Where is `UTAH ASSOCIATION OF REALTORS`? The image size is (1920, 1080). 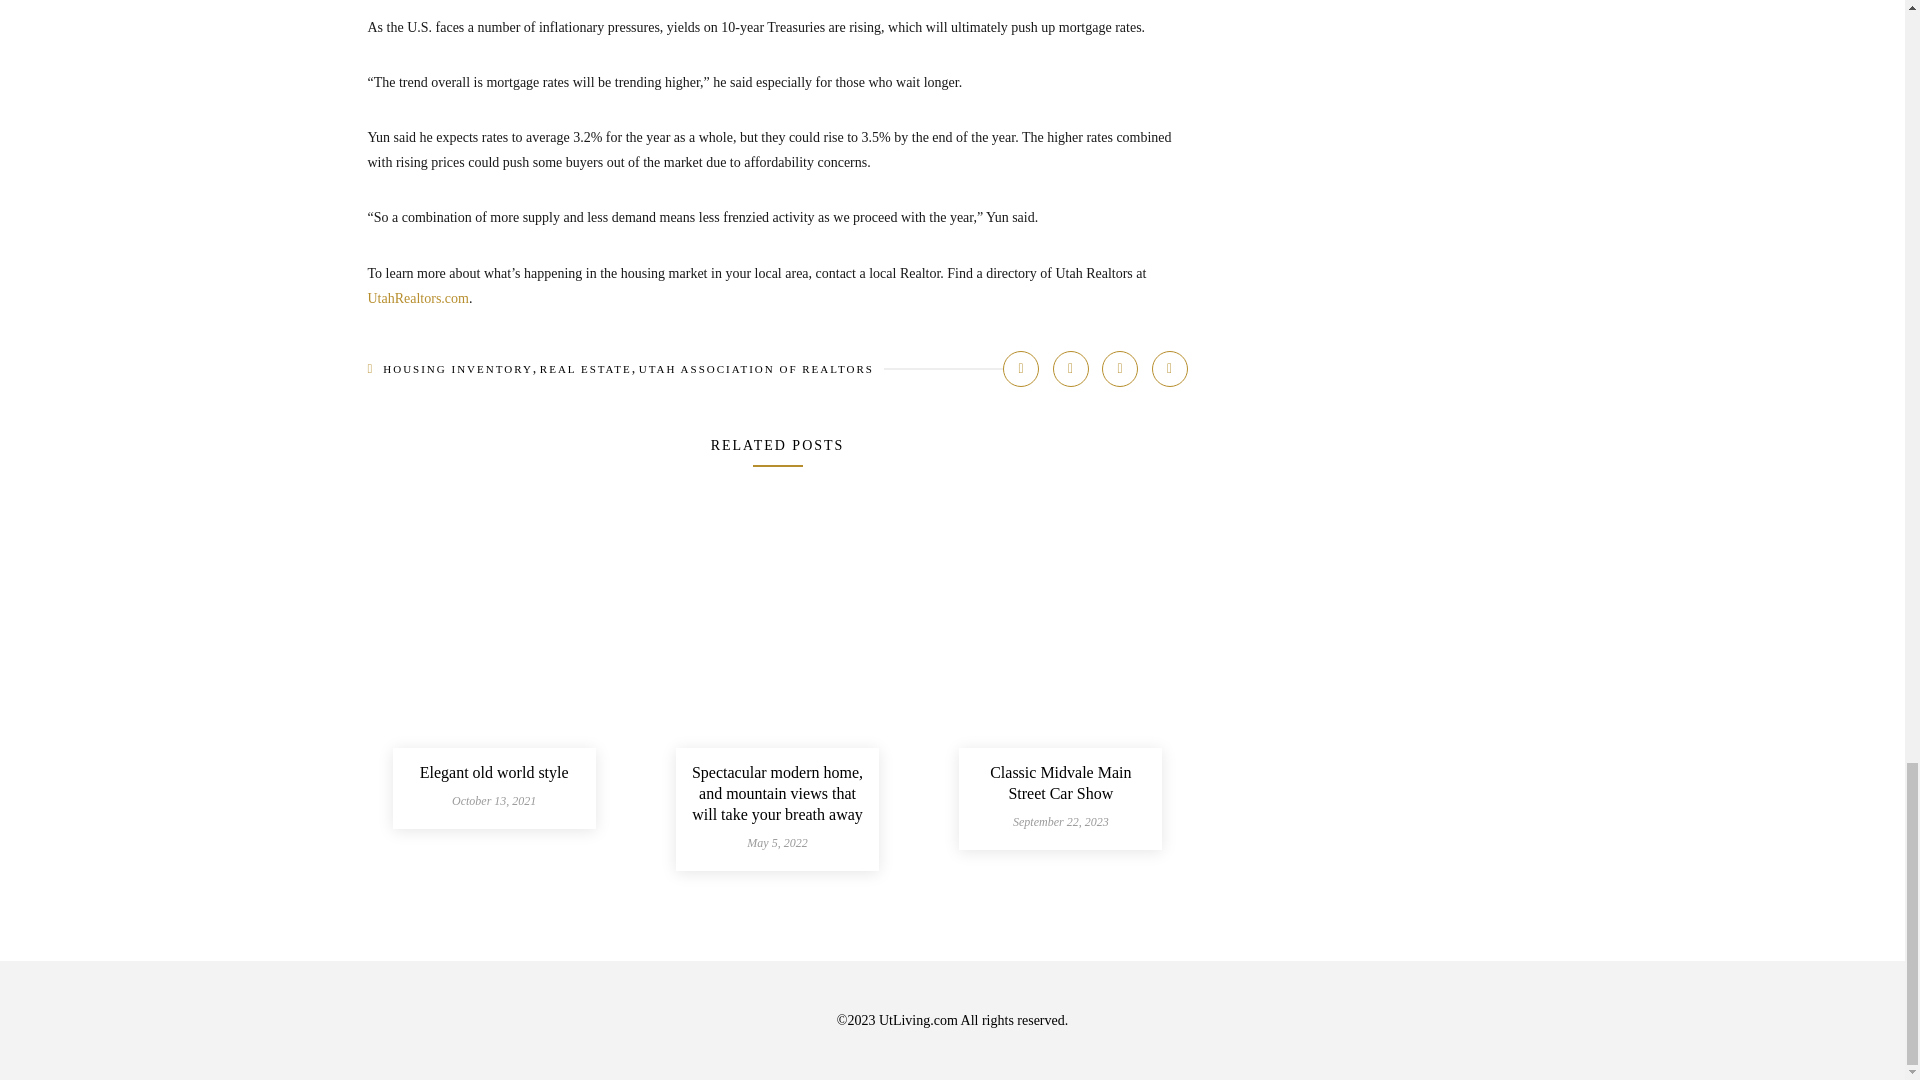
UTAH ASSOCIATION OF REALTORS is located at coordinates (756, 368).